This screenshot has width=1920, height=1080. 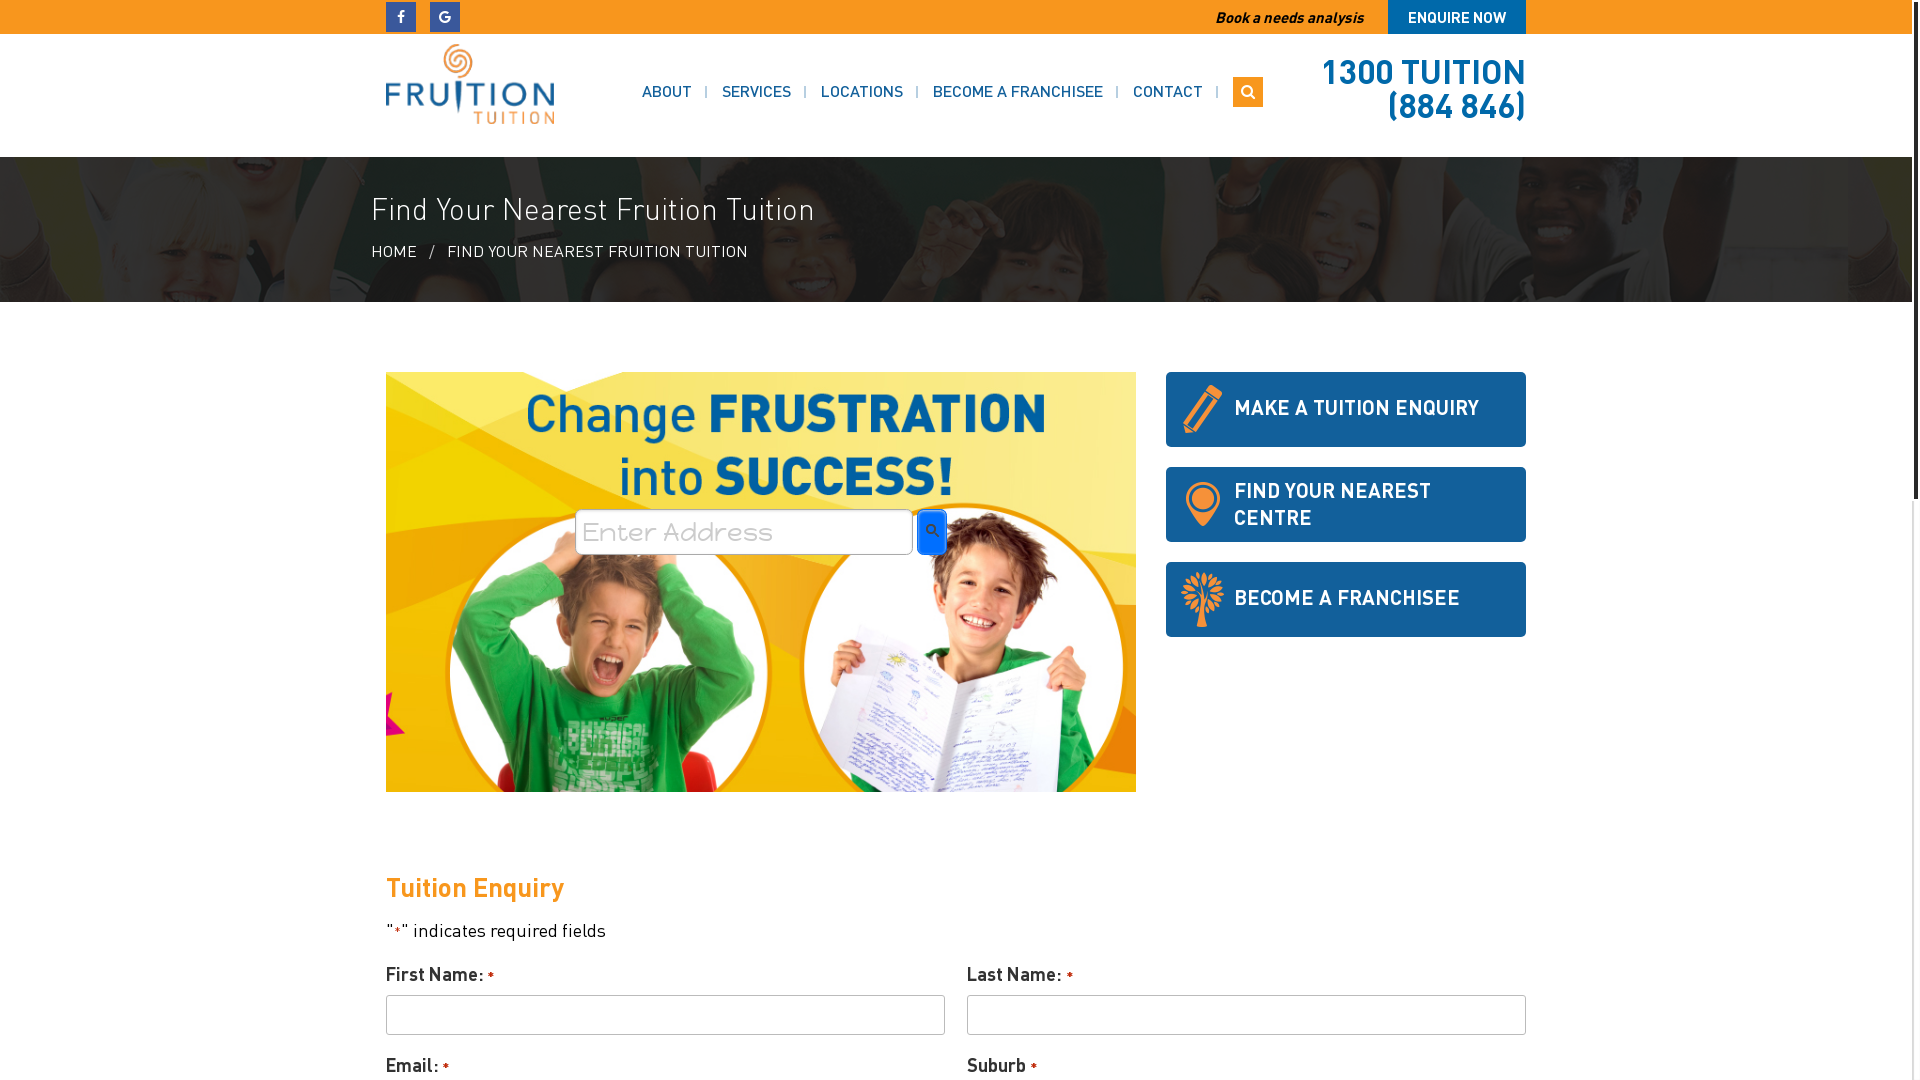 I want to click on CONTACT, so click(x=1168, y=91).